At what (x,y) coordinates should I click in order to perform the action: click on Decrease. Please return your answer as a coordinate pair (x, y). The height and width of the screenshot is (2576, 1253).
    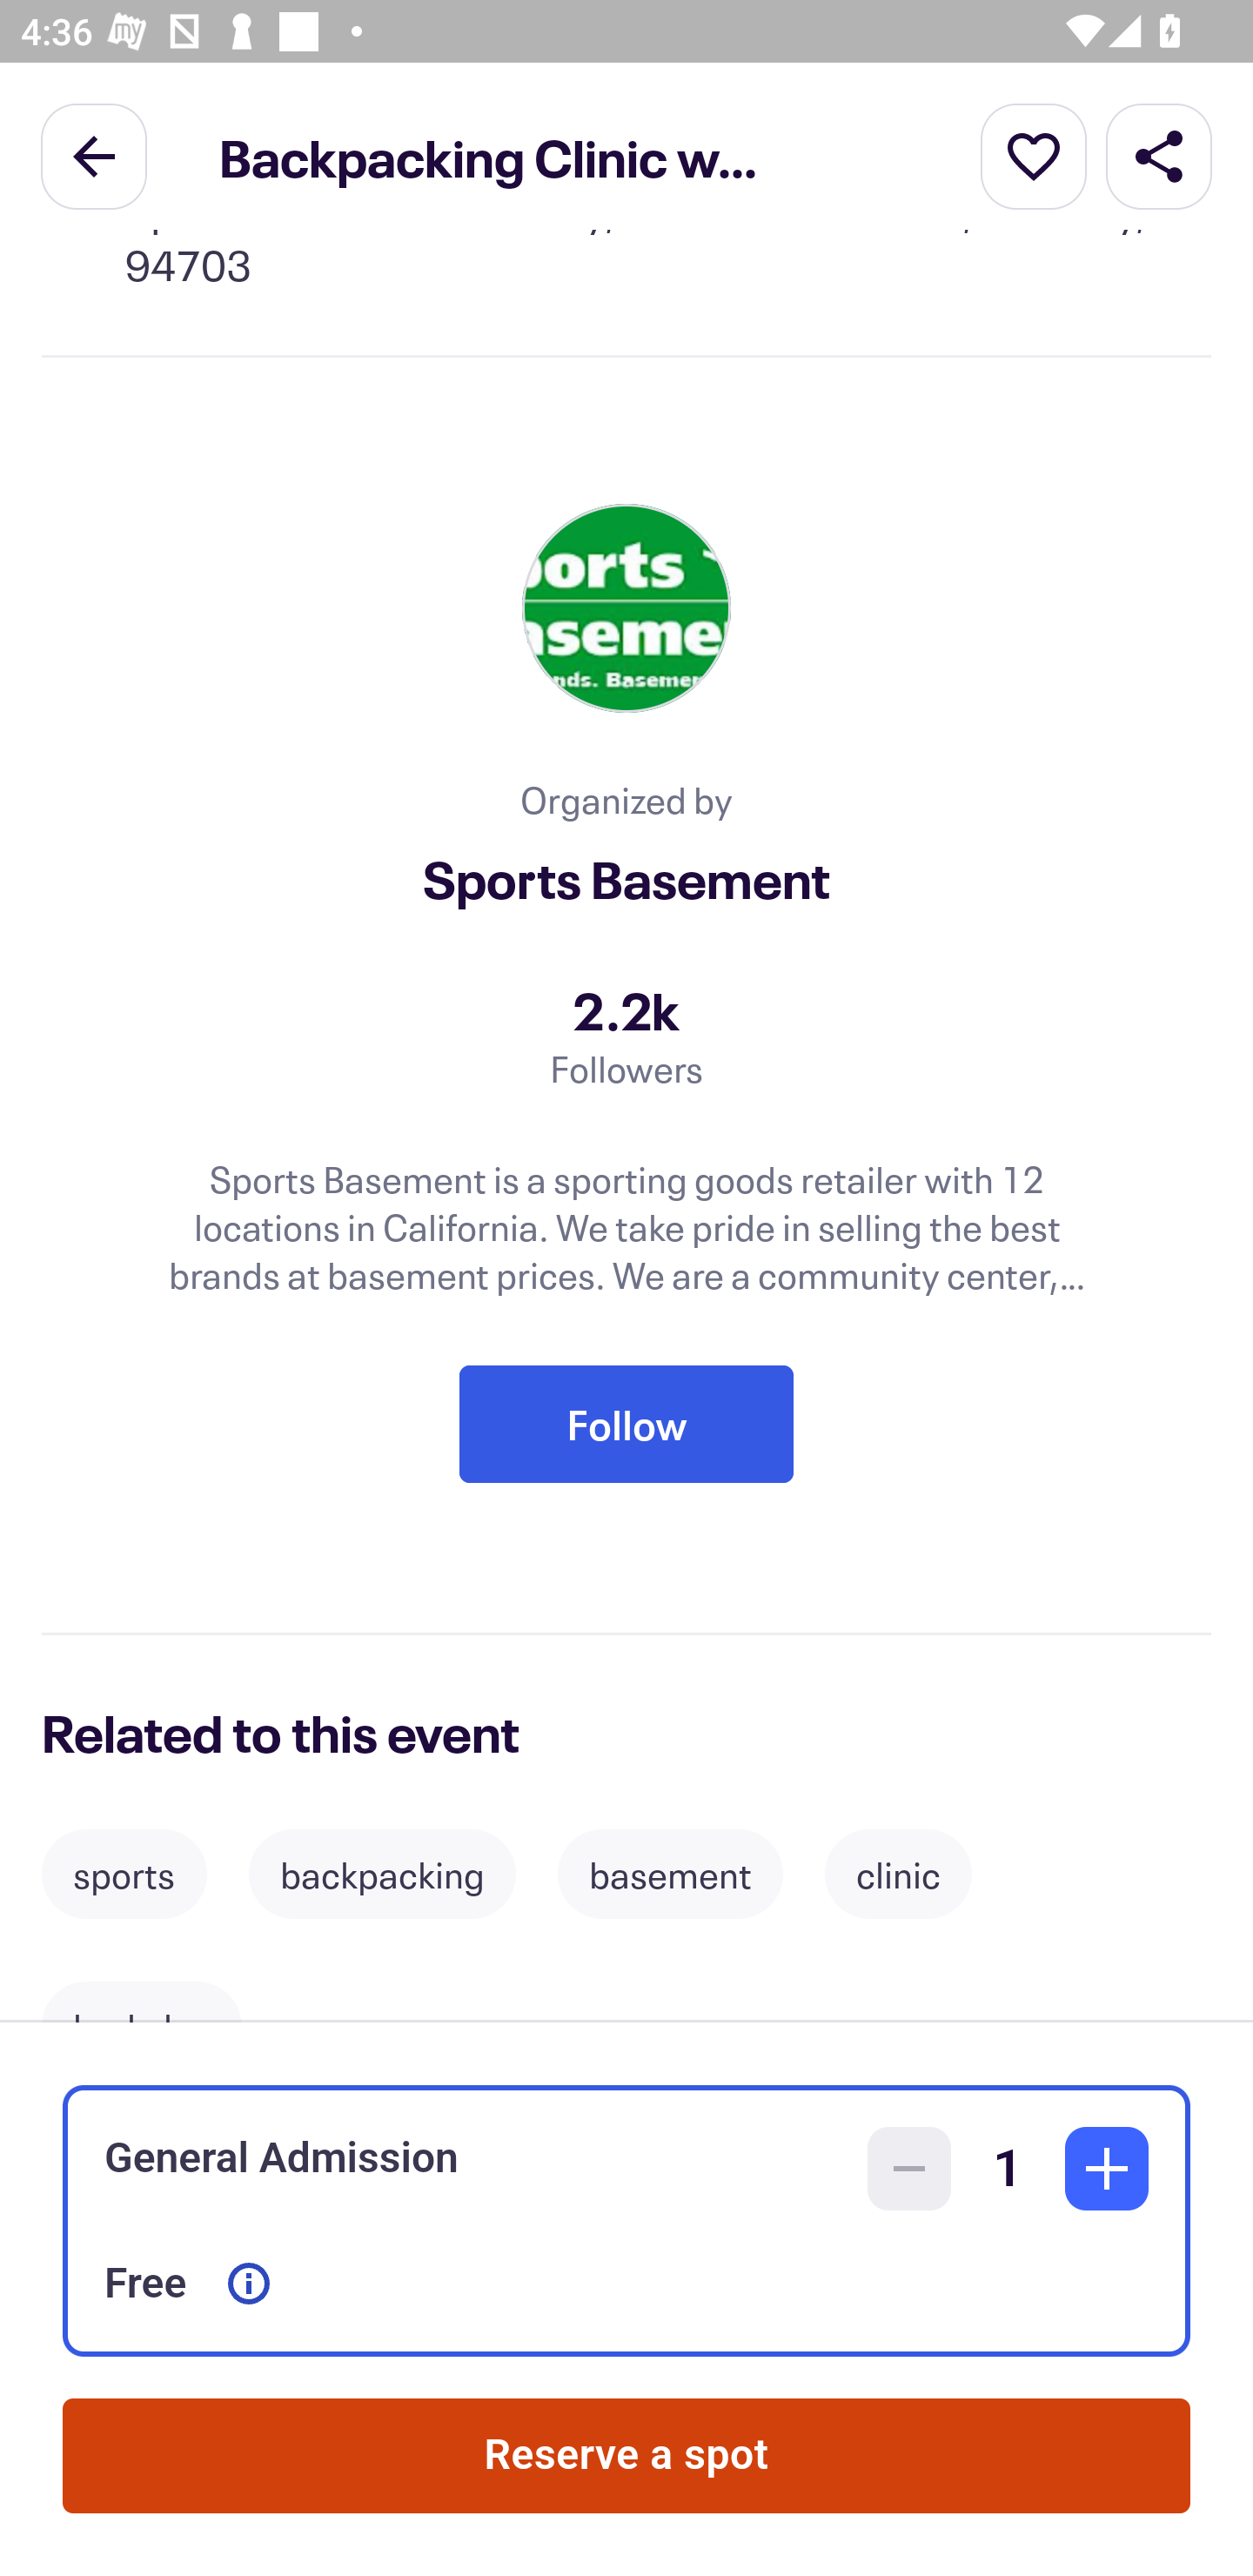
    Looking at the image, I should click on (909, 2169).